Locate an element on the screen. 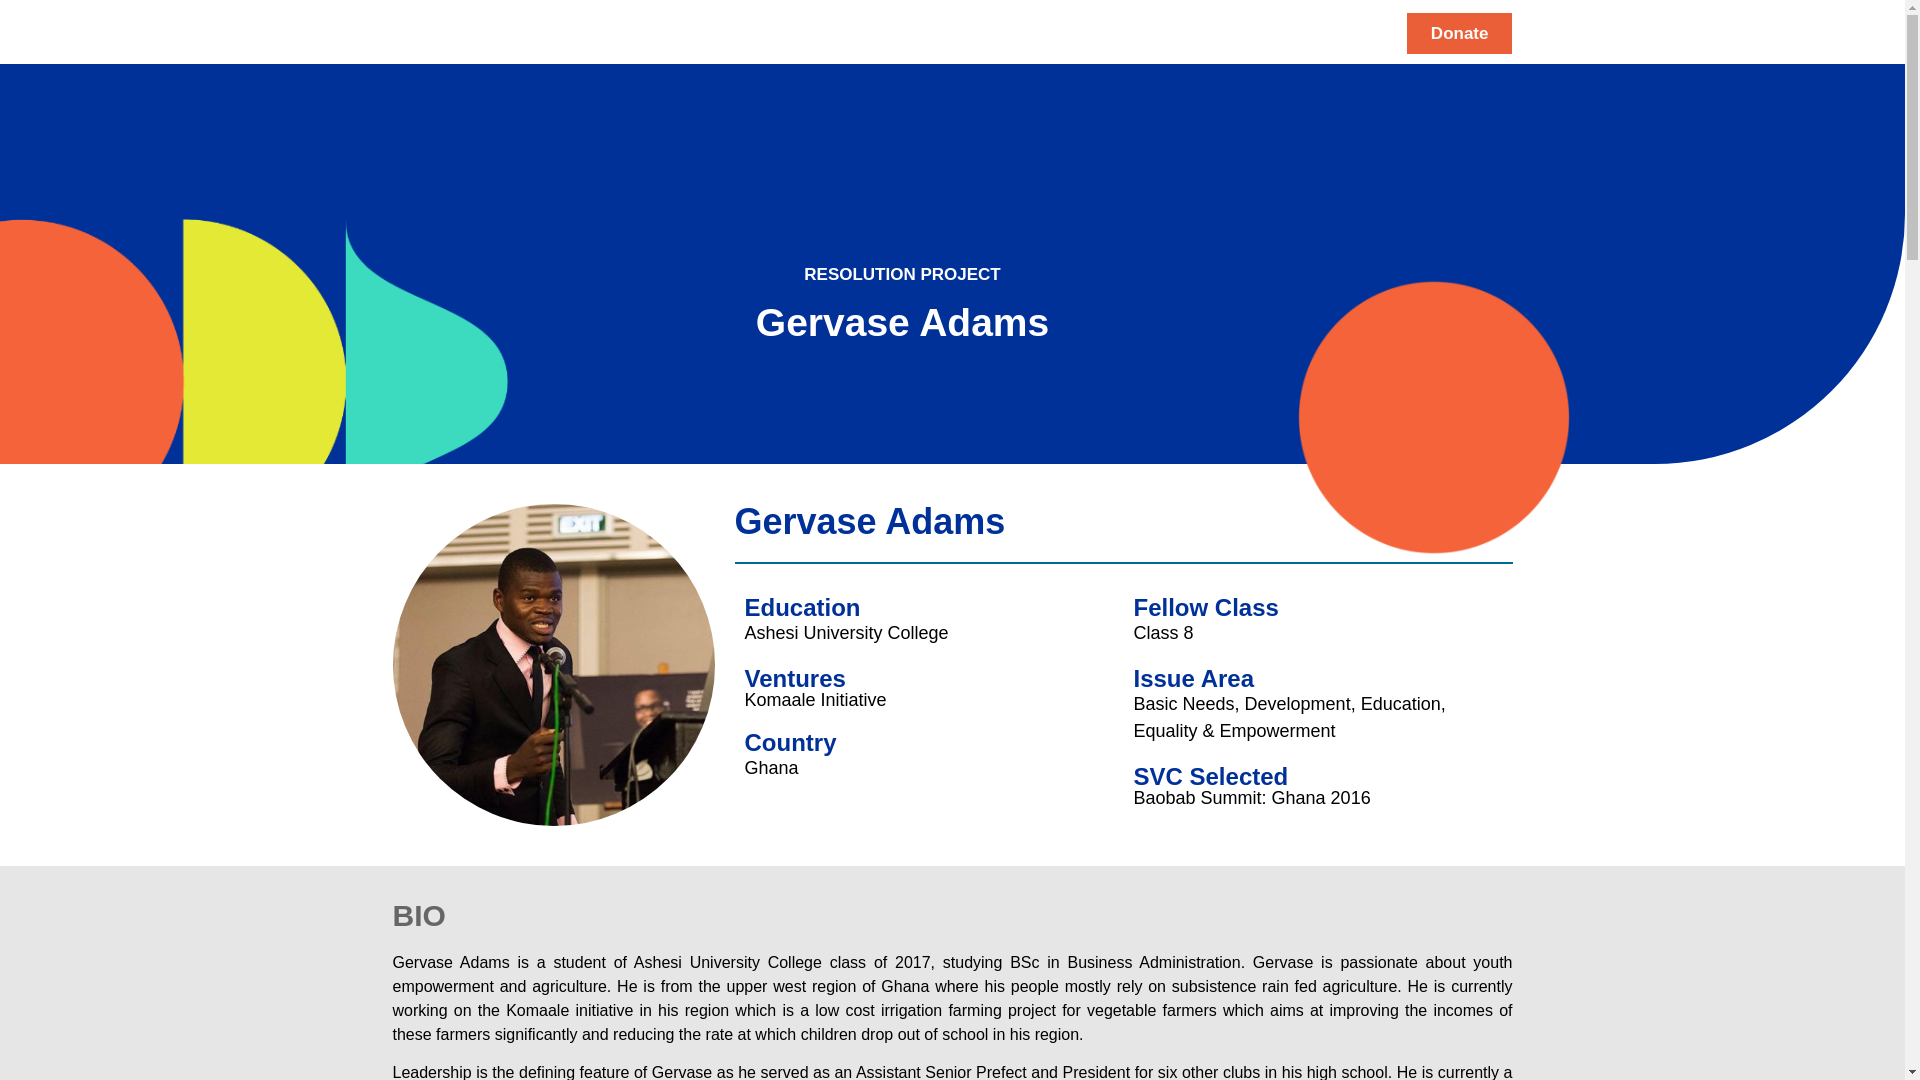 This screenshot has height=1080, width=1920. Initiatives is located at coordinates (1076, 32).